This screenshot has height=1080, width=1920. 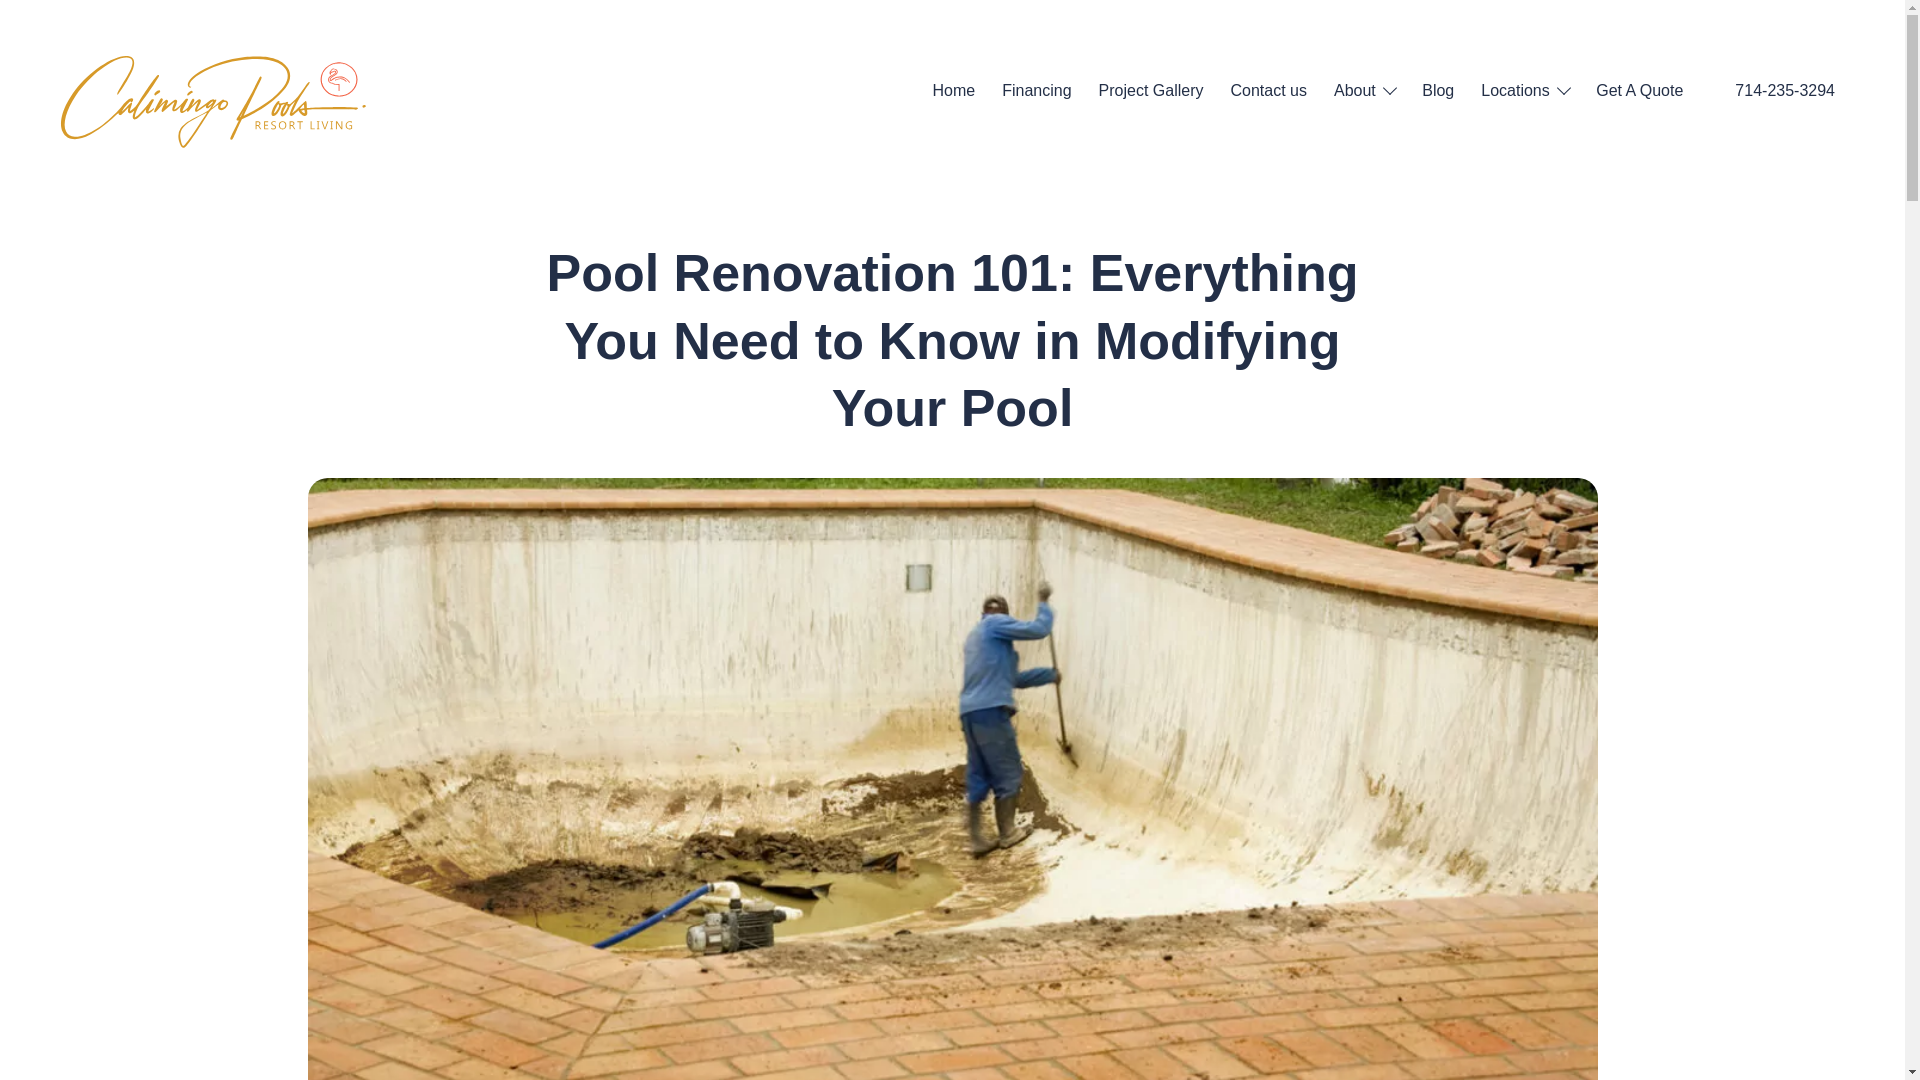 I want to click on 714-235-3294, so click(x=1785, y=90).